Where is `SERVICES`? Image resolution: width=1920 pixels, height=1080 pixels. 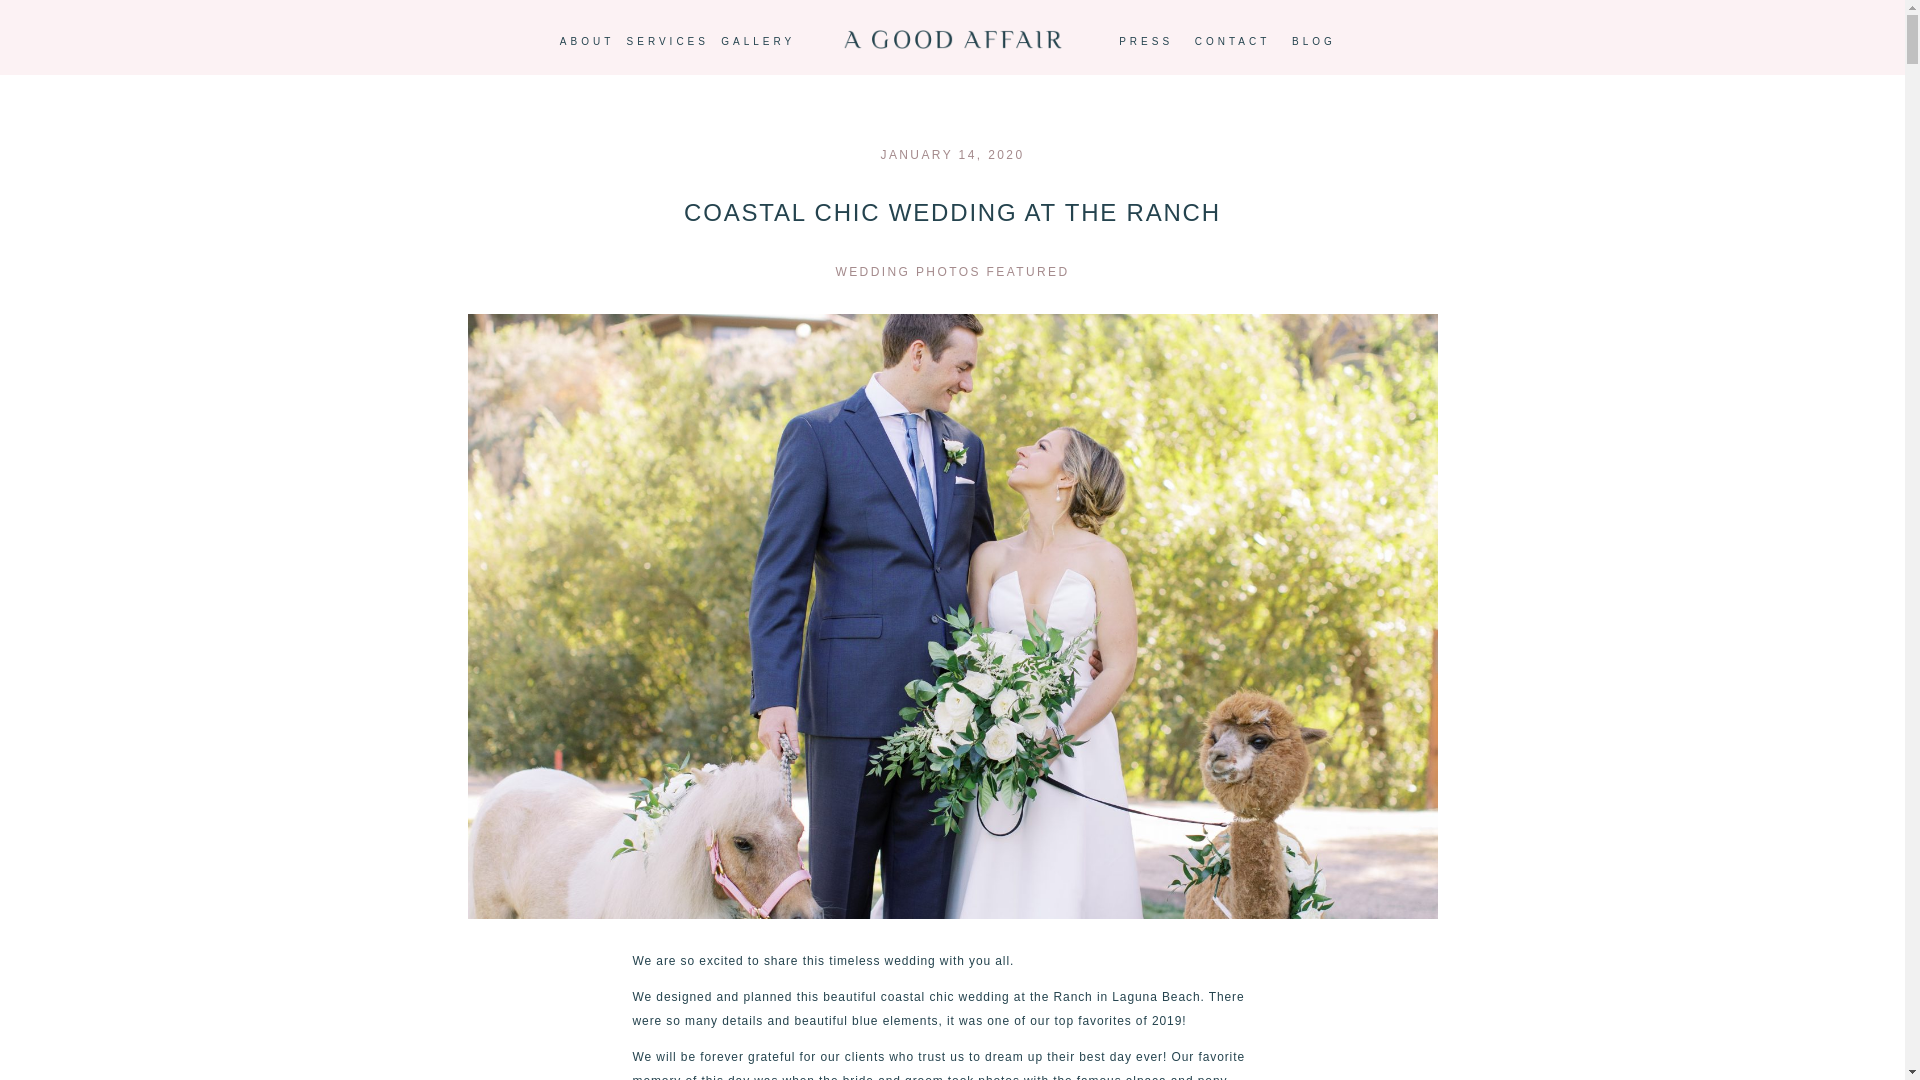 SERVICES is located at coordinates (668, 42).